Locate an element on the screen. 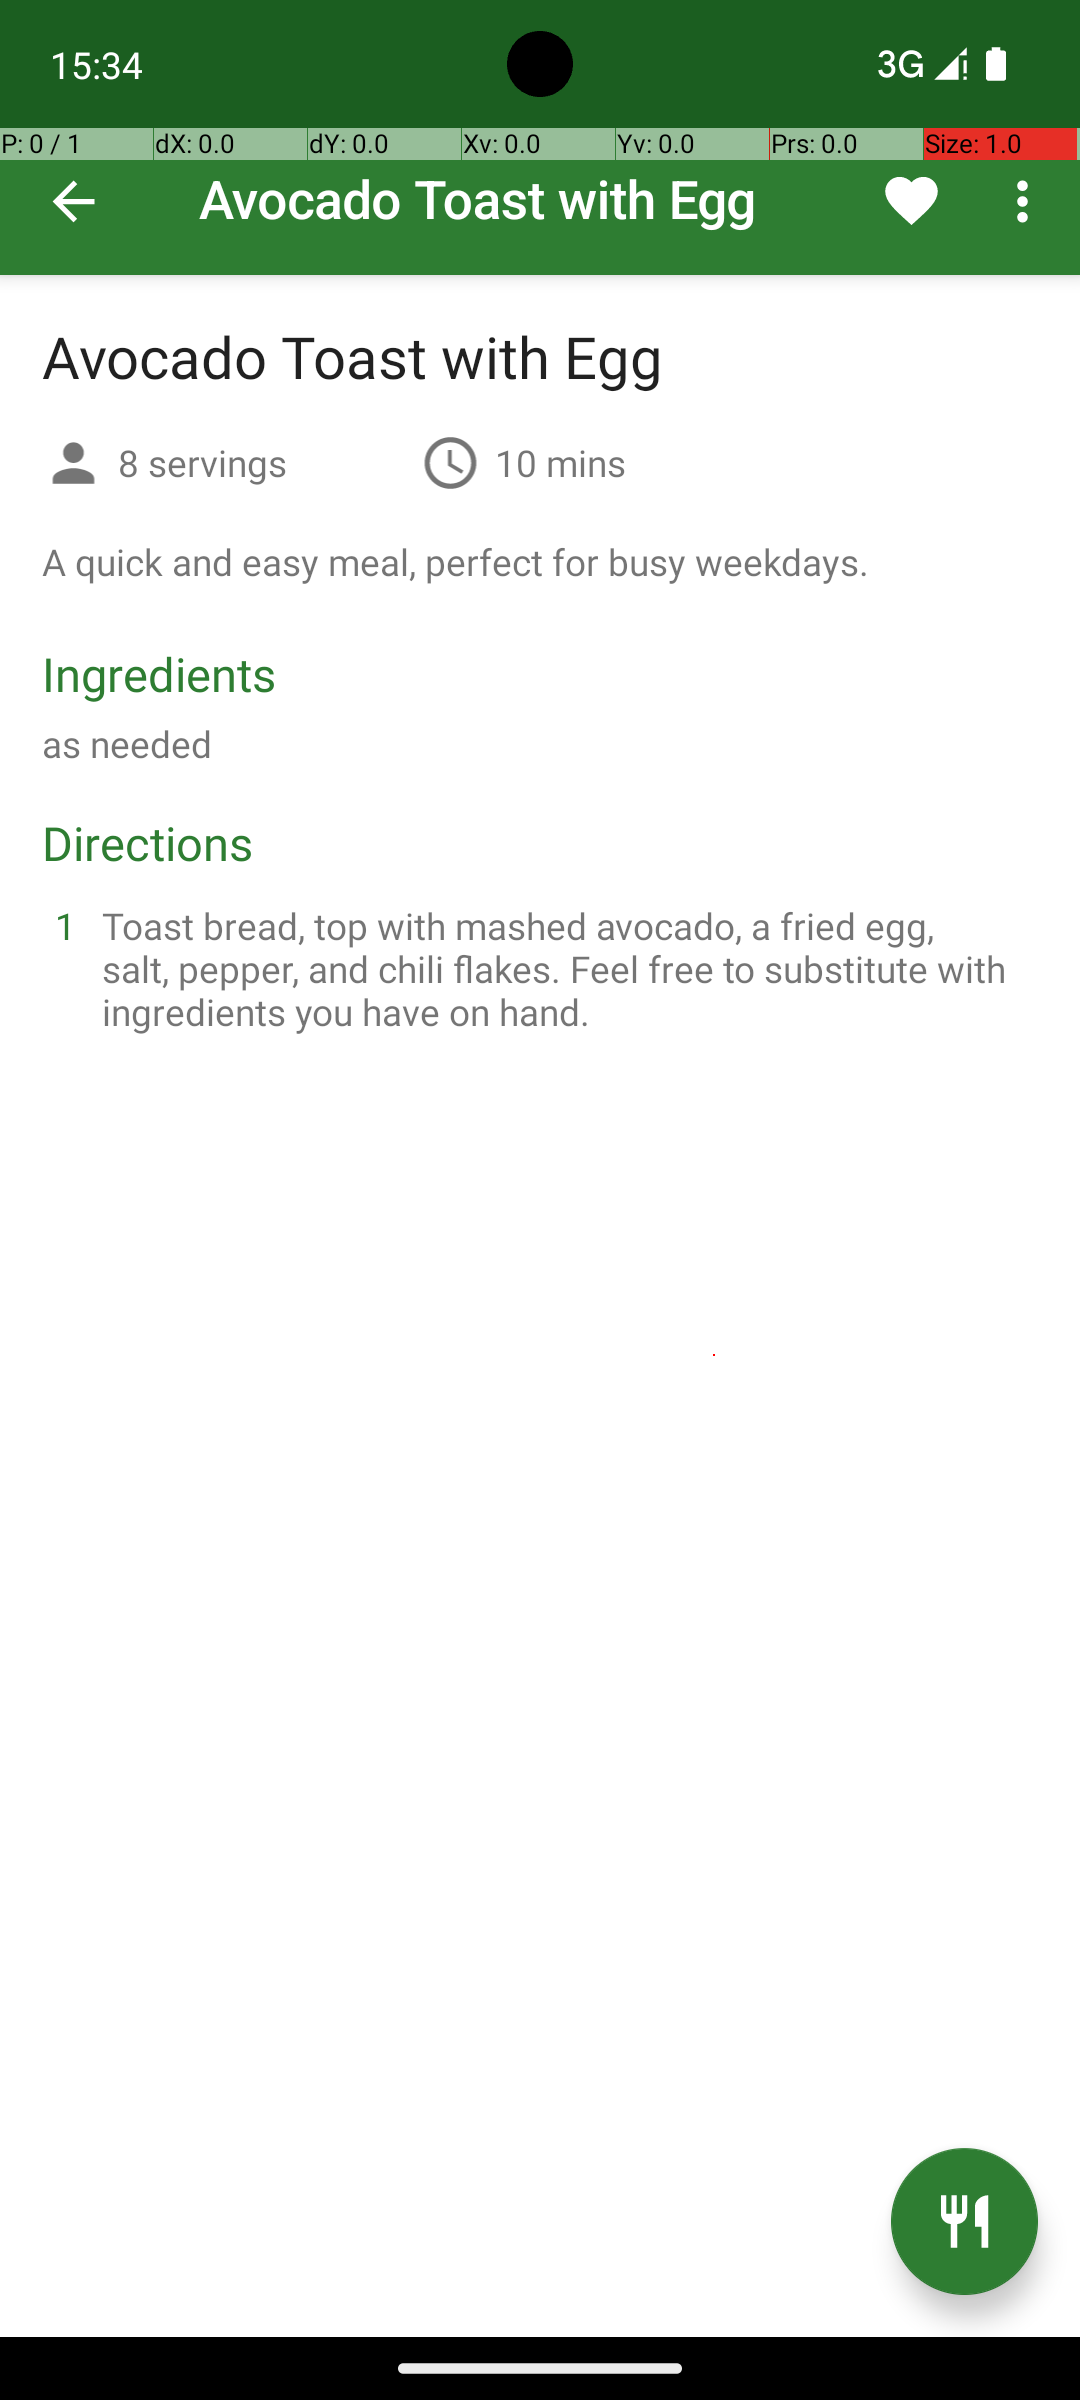 This screenshot has width=1080, height=2400. 8 servings is located at coordinates (262, 462).